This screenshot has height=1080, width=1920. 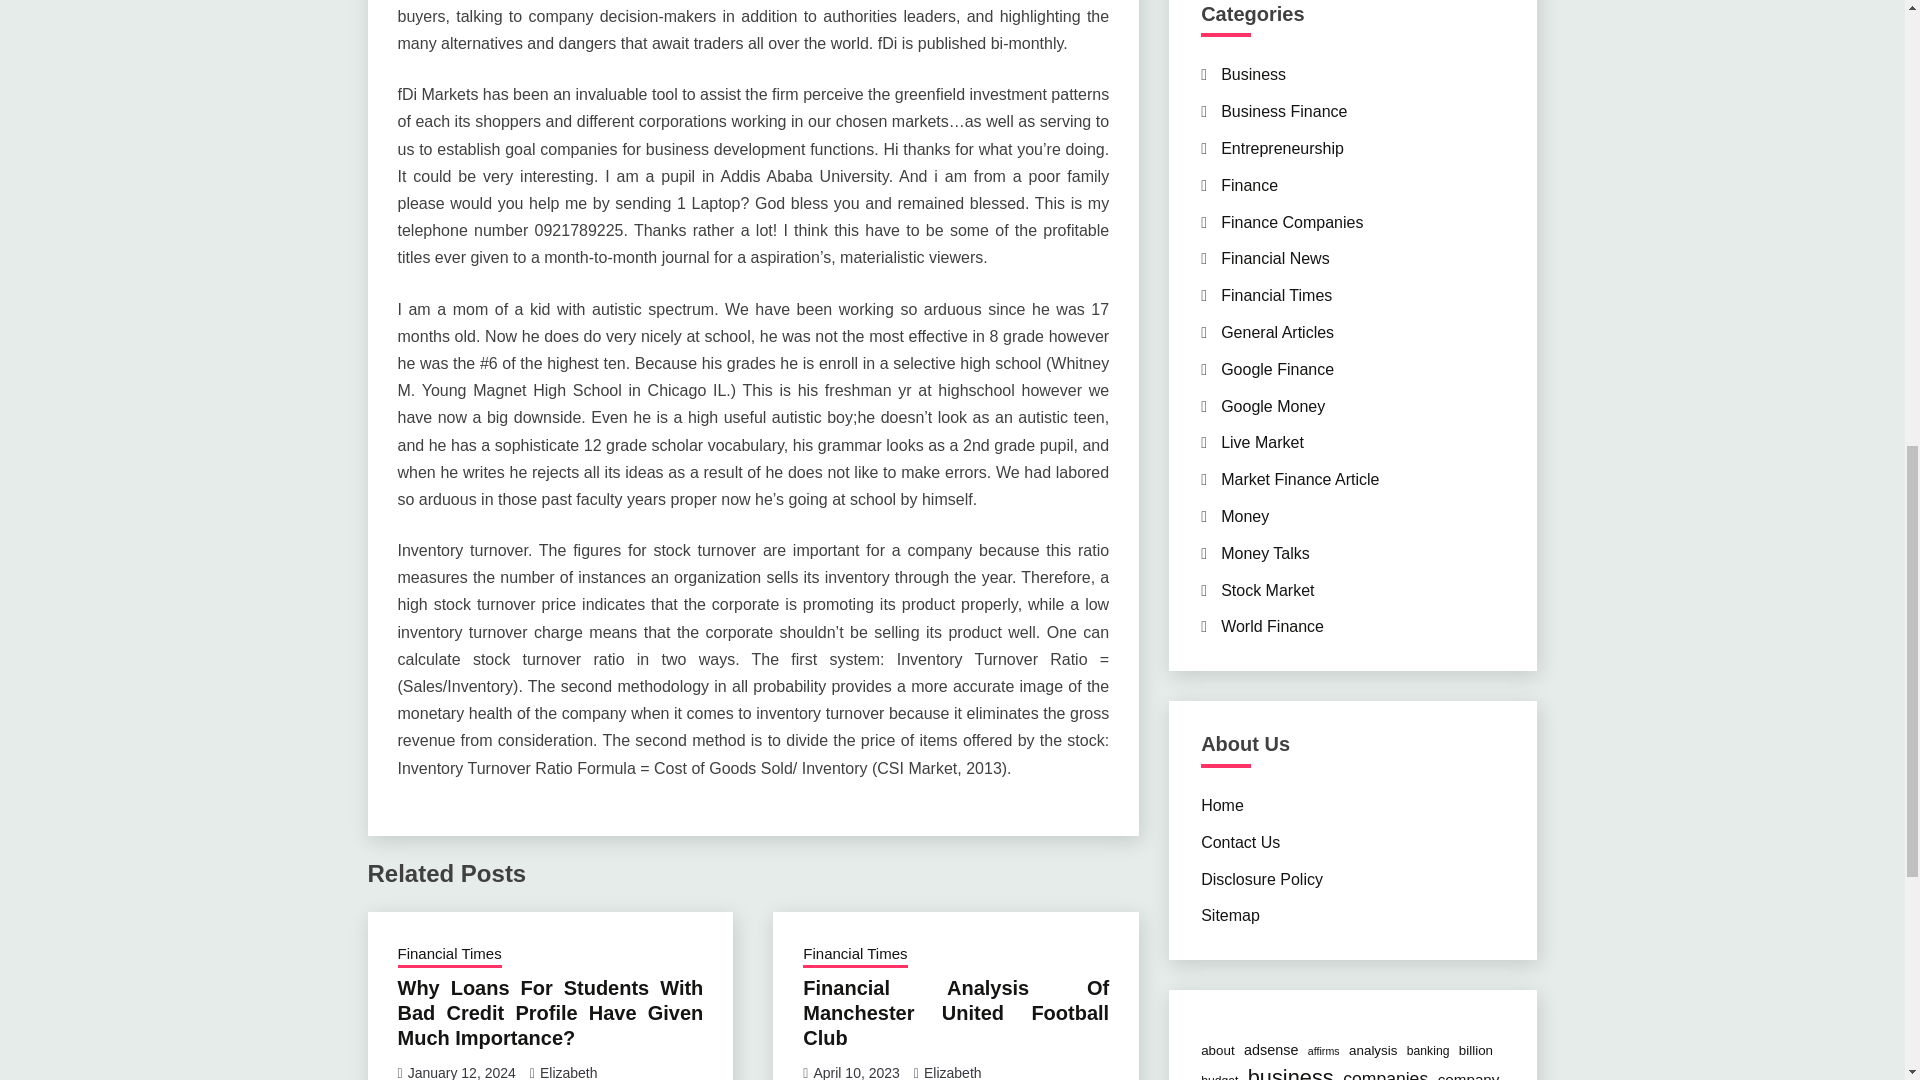 I want to click on Financial Times, so click(x=449, y=955).